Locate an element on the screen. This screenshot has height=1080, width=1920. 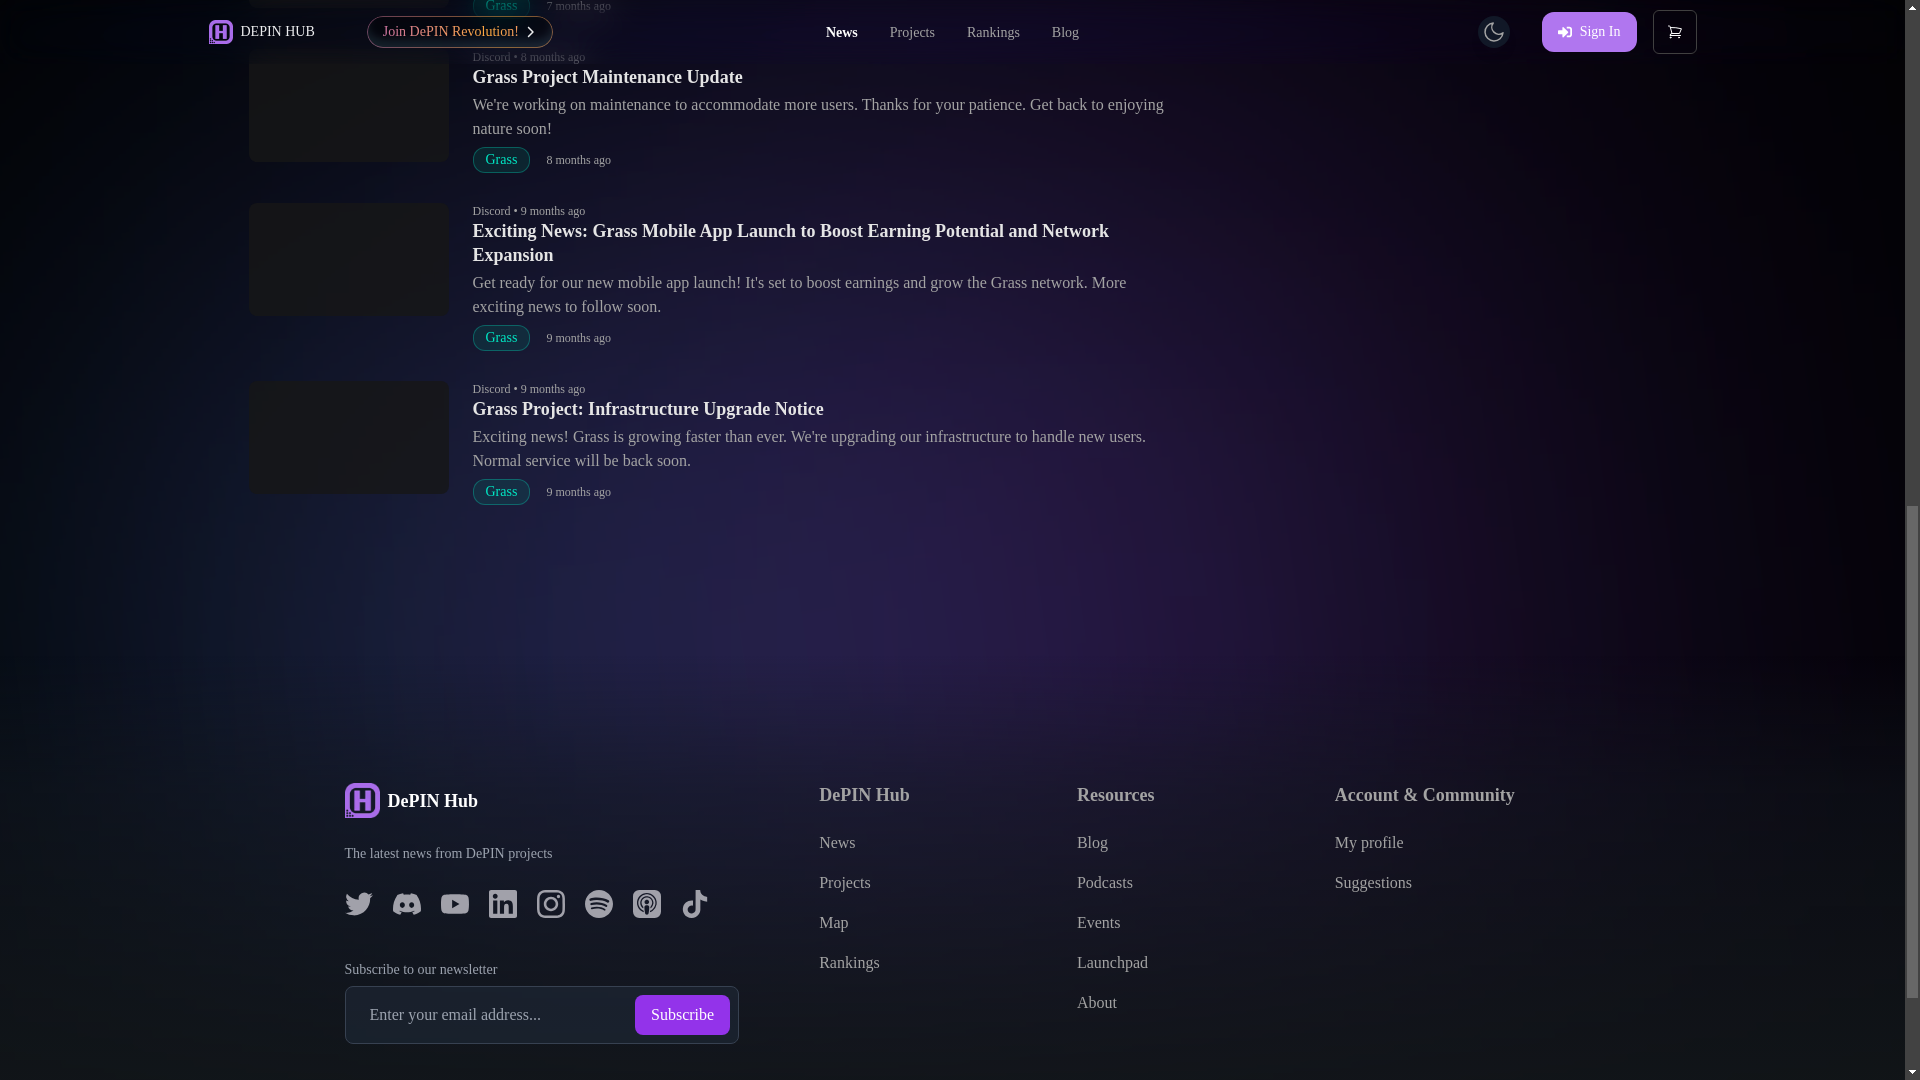
Subscribe is located at coordinates (682, 1014).